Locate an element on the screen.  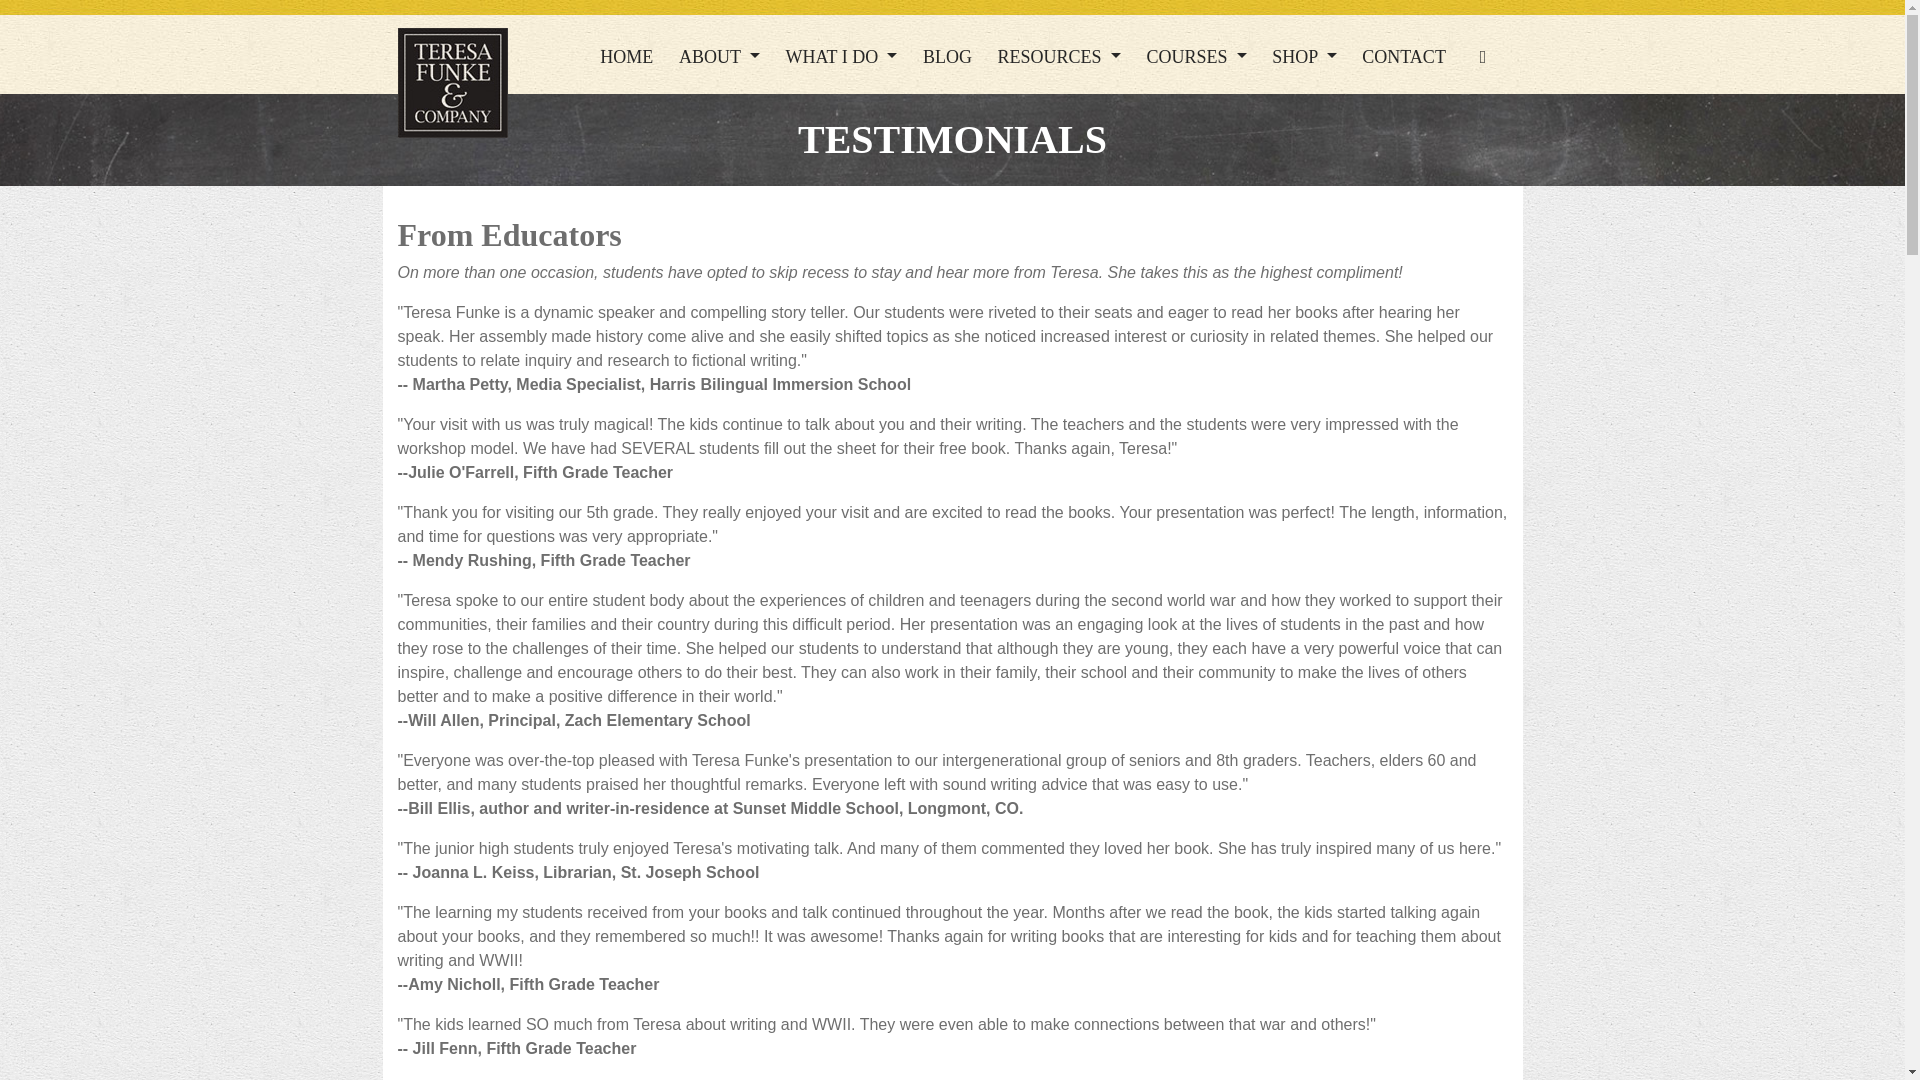
HOME is located at coordinates (626, 56).